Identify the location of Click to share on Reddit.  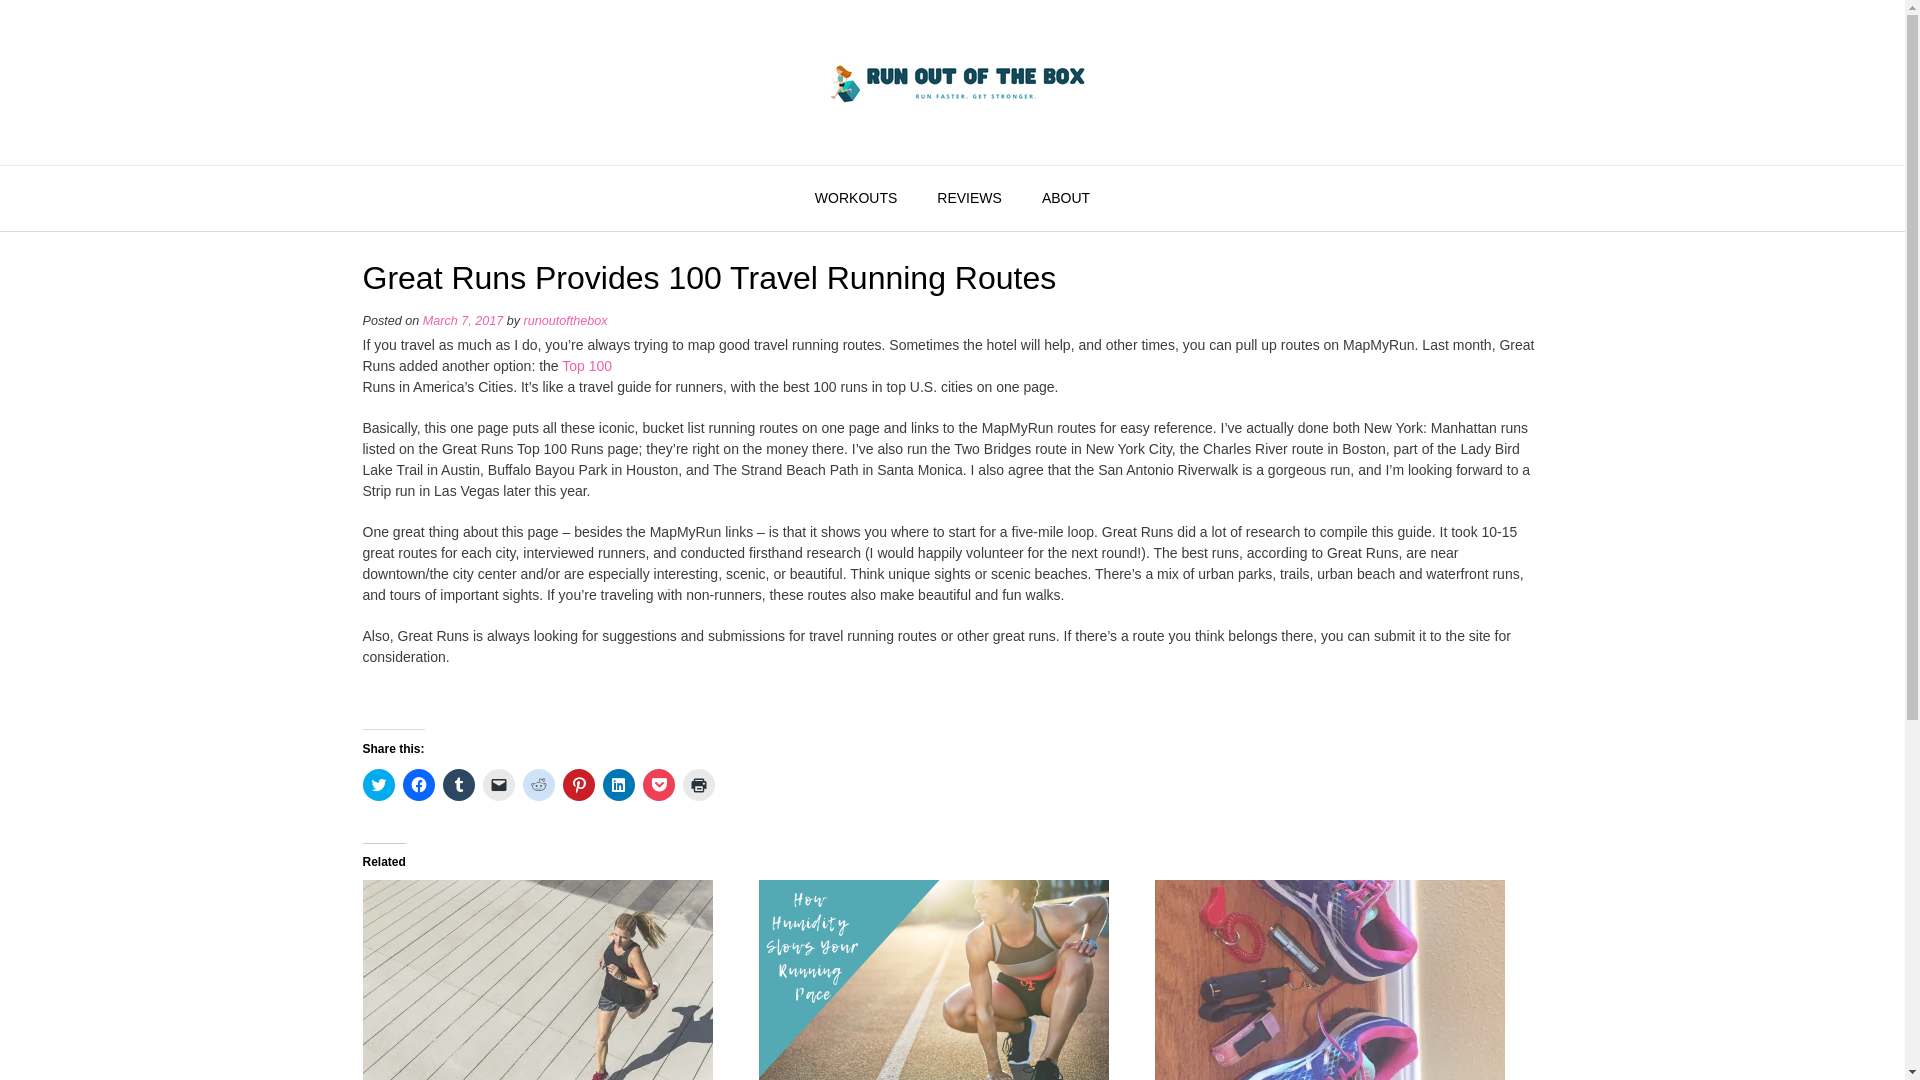
(538, 784).